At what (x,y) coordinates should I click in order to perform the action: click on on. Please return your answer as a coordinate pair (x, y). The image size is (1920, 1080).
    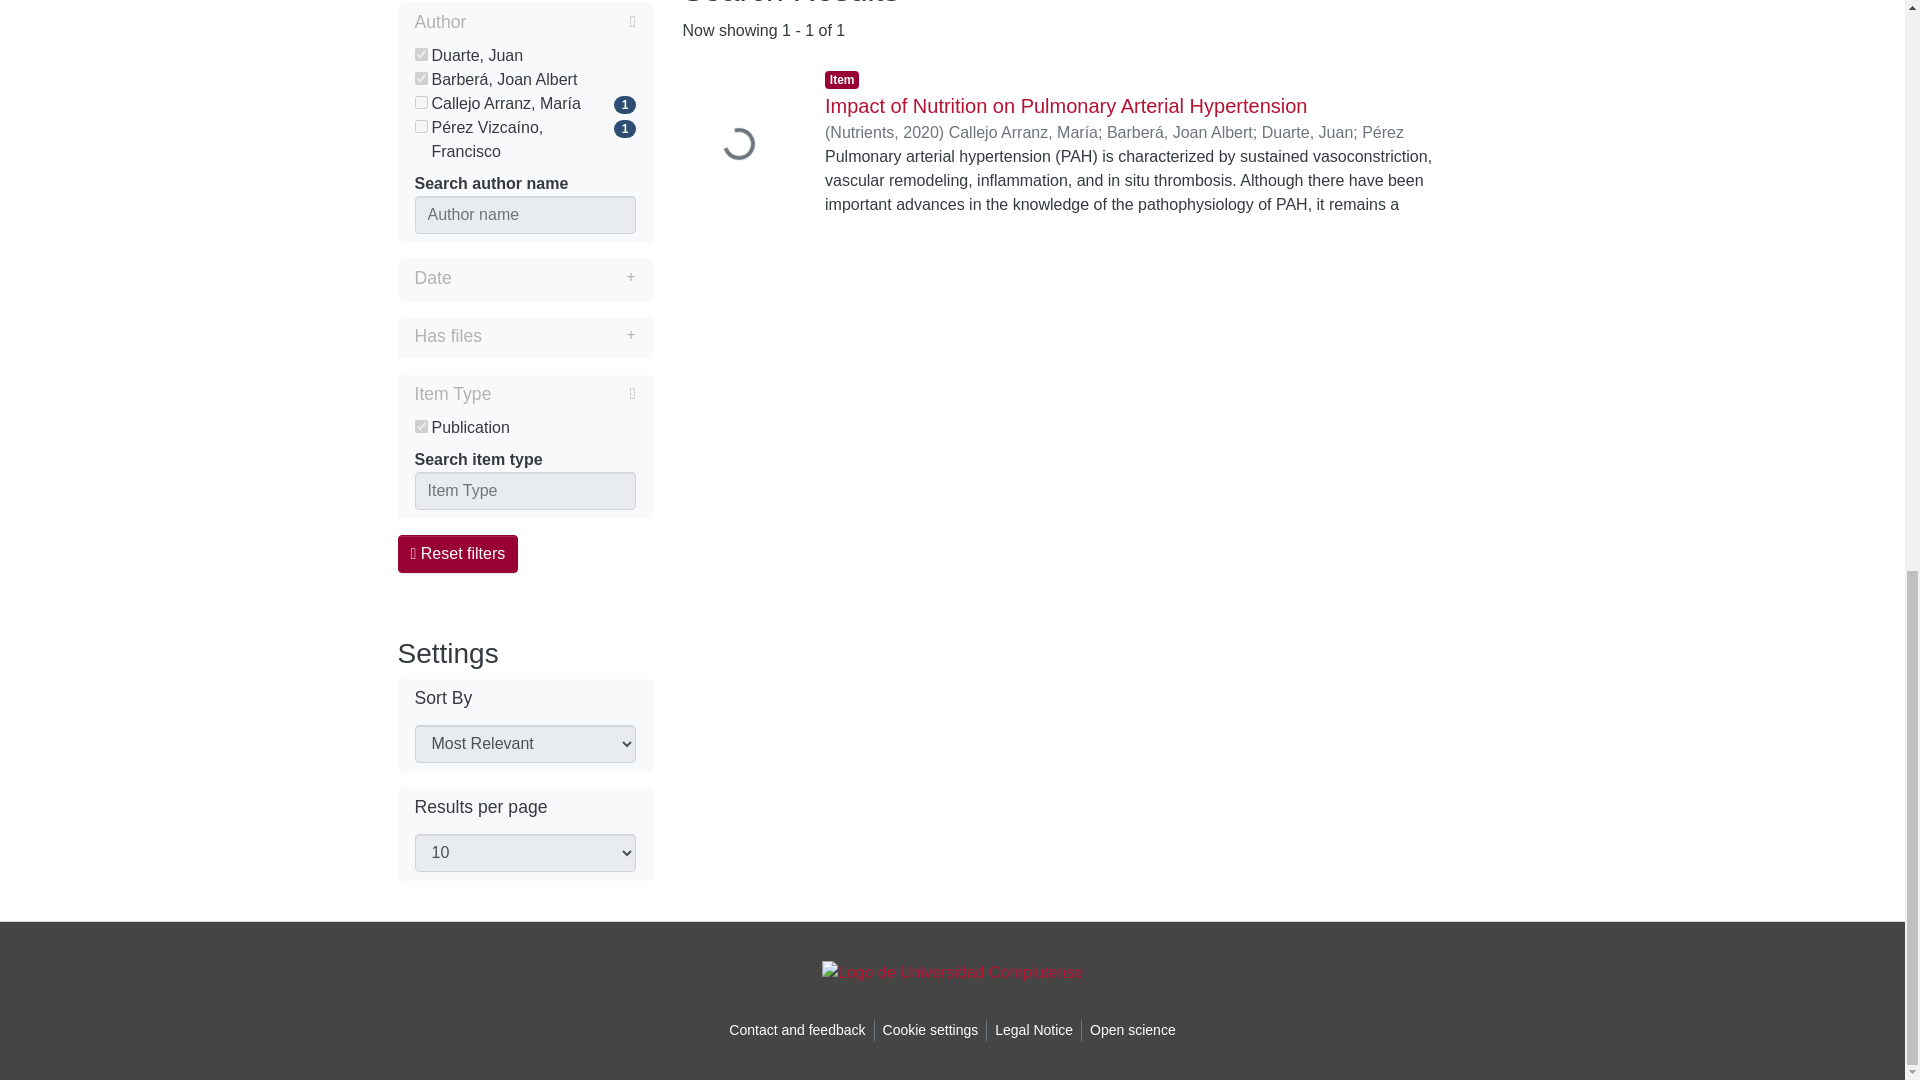
    Looking at the image, I should click on (420, 126).